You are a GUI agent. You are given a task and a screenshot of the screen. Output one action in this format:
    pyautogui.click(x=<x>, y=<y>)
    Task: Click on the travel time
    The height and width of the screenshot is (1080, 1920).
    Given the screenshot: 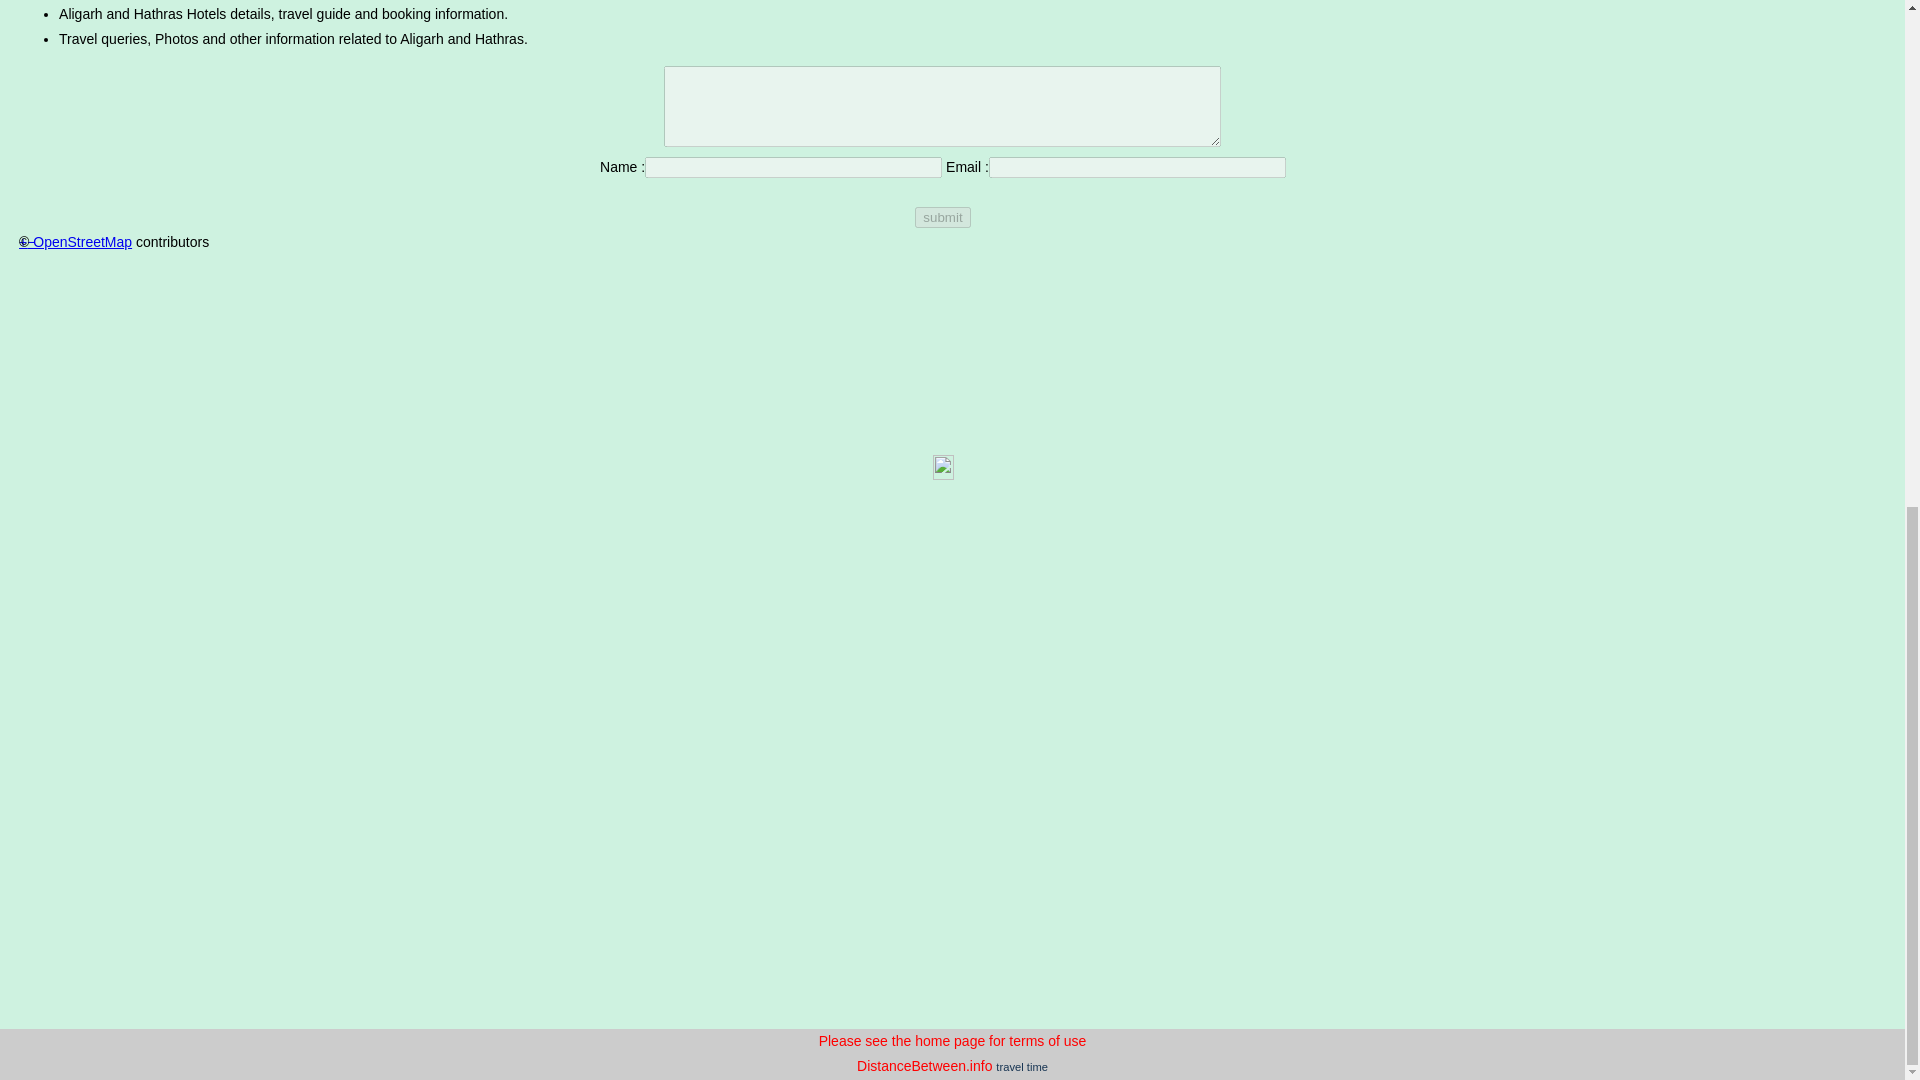 What is the action you would take?
    pyautogui.click(x=1022, y=1066)
    